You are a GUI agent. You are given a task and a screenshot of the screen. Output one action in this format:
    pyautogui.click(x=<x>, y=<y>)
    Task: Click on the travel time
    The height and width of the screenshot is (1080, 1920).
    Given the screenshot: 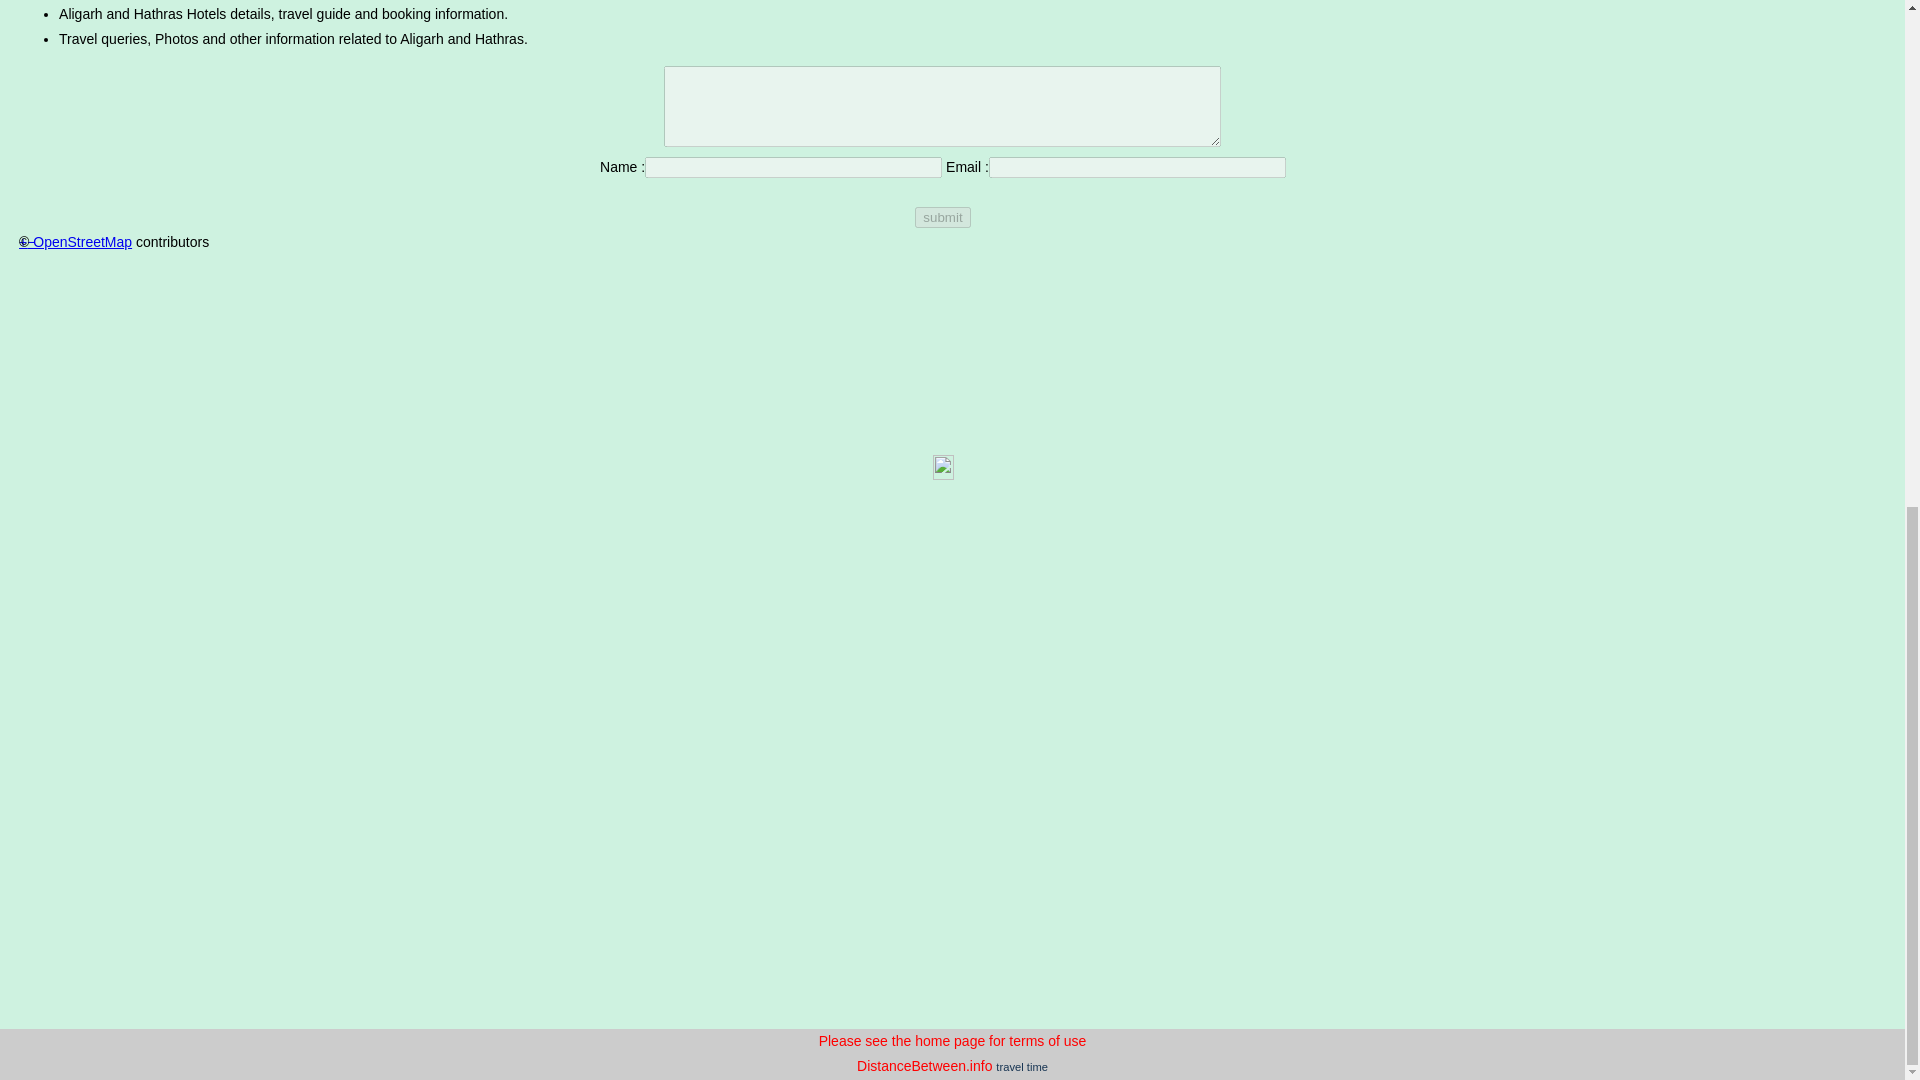 What is the action you would take?
    pyautogui.click(x=1022, y=1066)
    